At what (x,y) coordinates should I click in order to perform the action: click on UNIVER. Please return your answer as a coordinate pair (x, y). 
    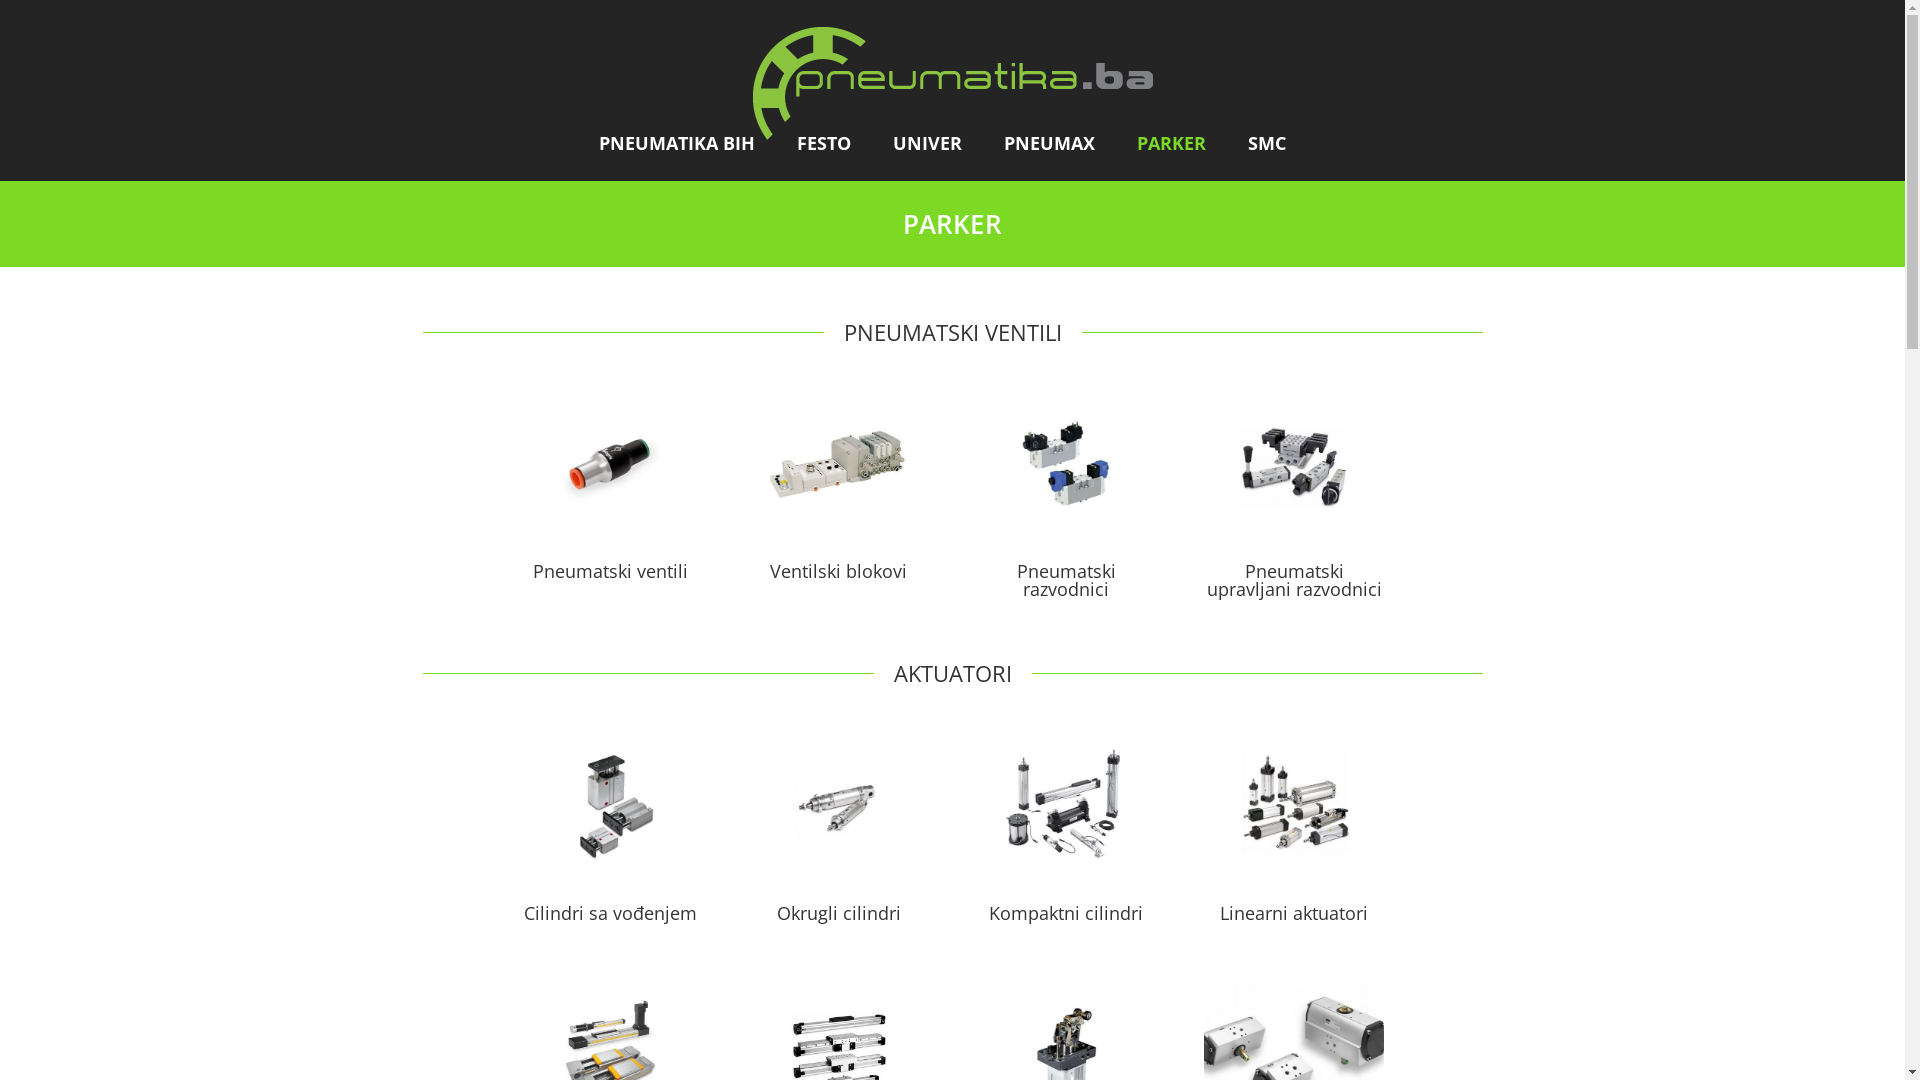
    Looking at the image, I should click on (938, 143).